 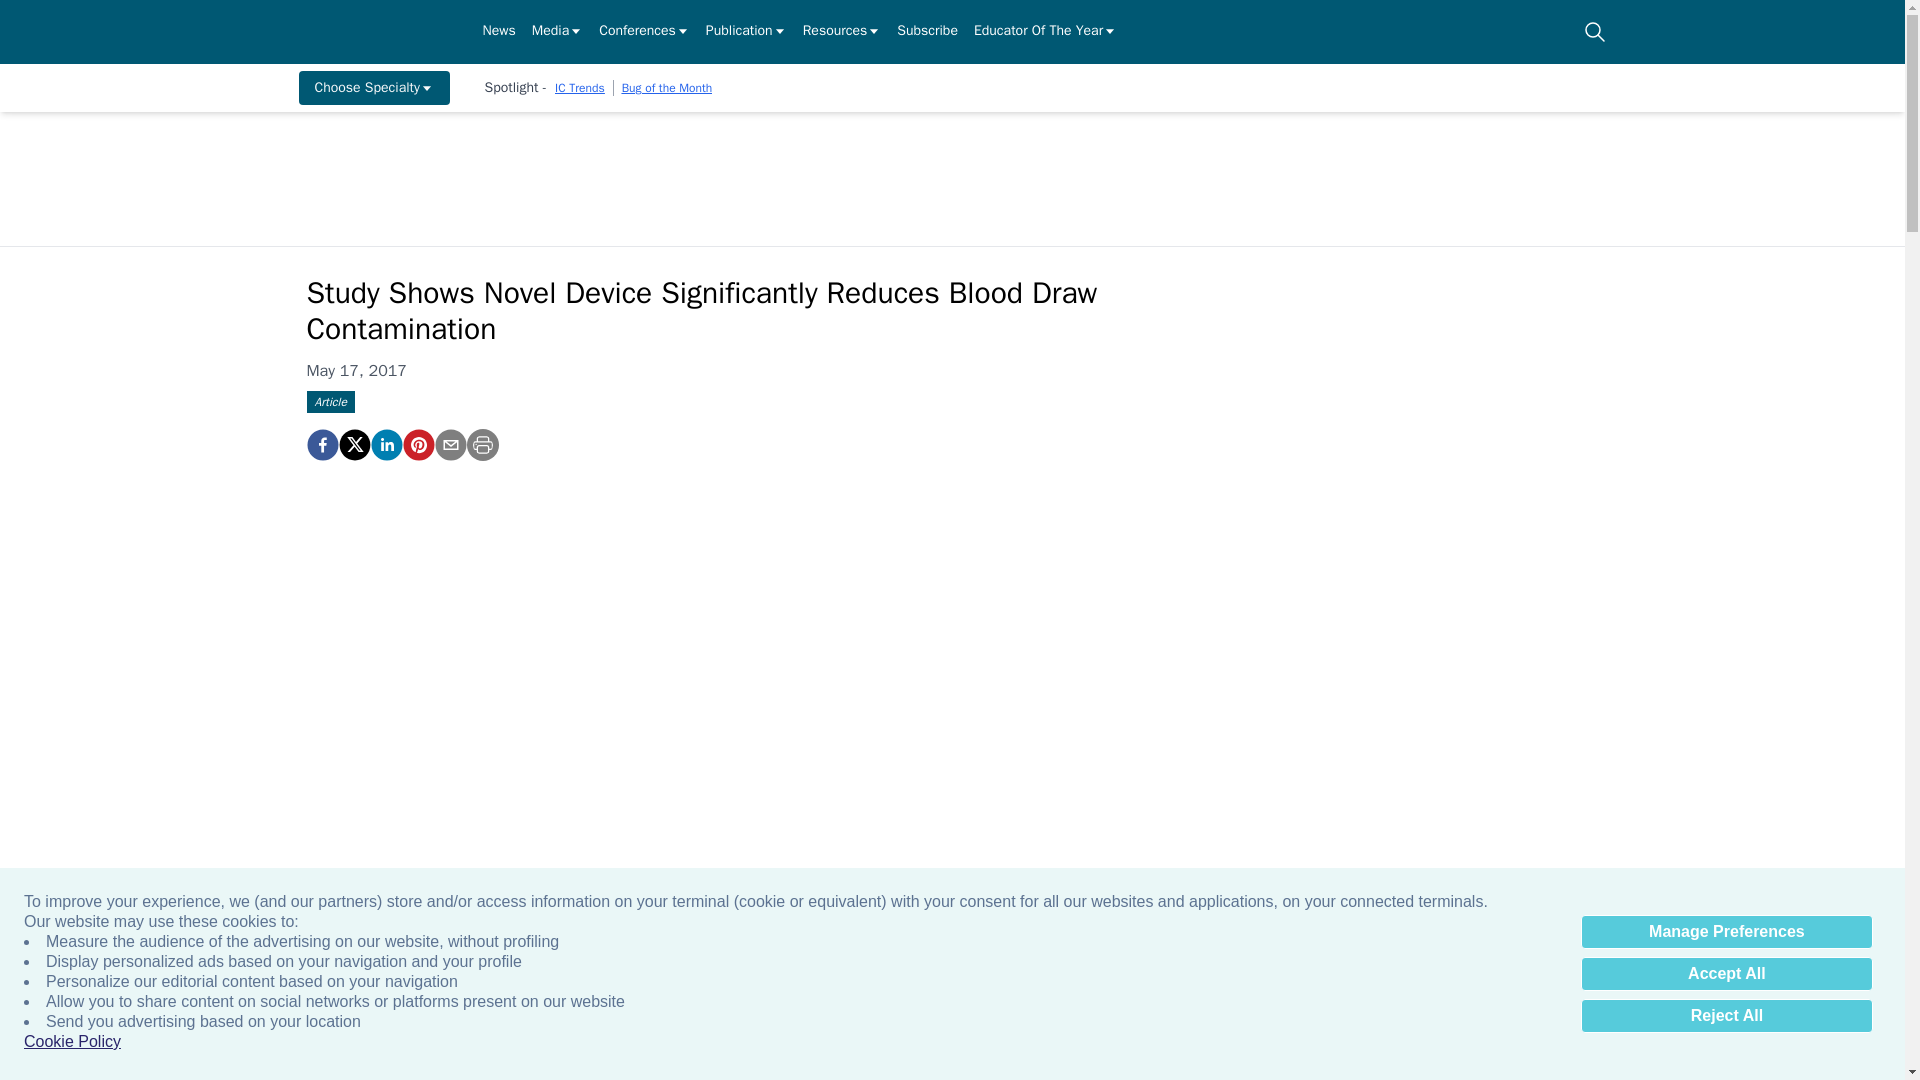 What do you see at coordinates (644, 32) in the screenshot?
I see `Conferences` at bounding box center [644, 32].